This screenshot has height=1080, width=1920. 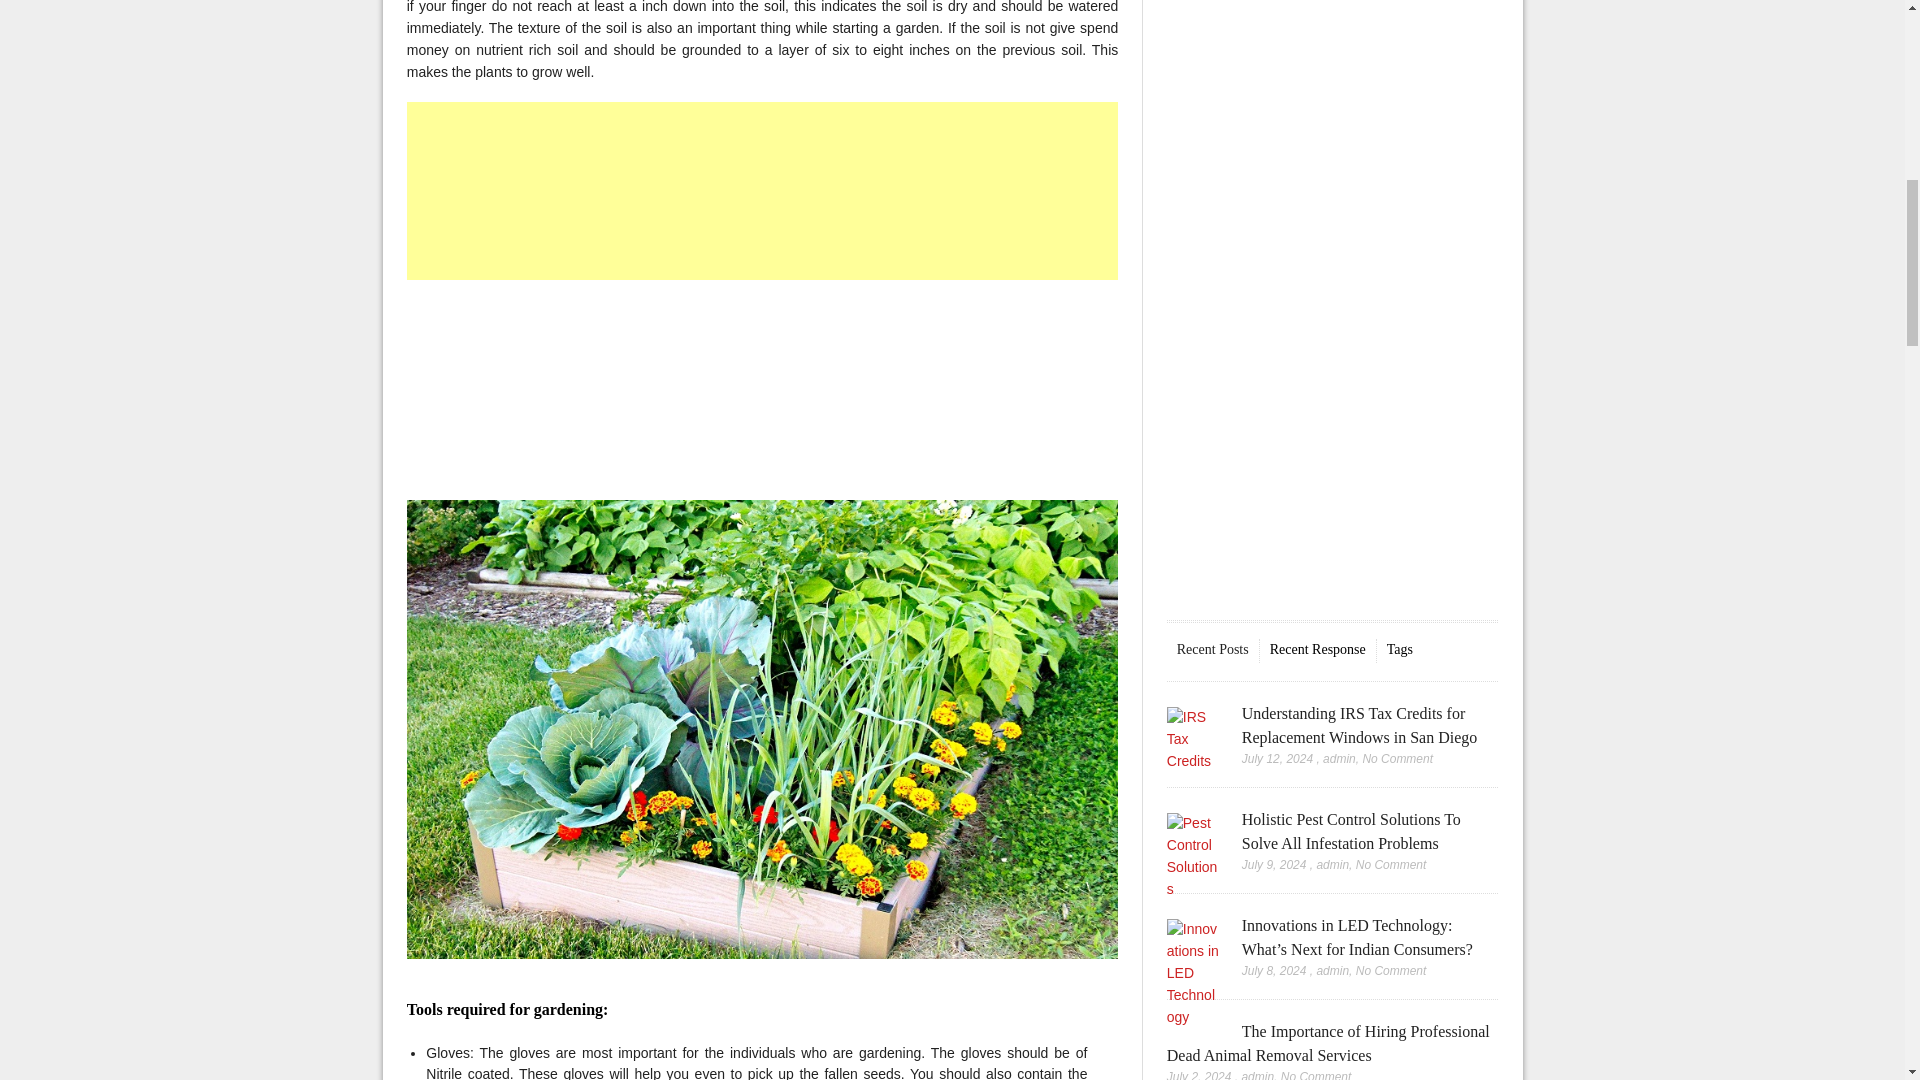 I want to click on Posts by admin, so click(x=1332, y=864).